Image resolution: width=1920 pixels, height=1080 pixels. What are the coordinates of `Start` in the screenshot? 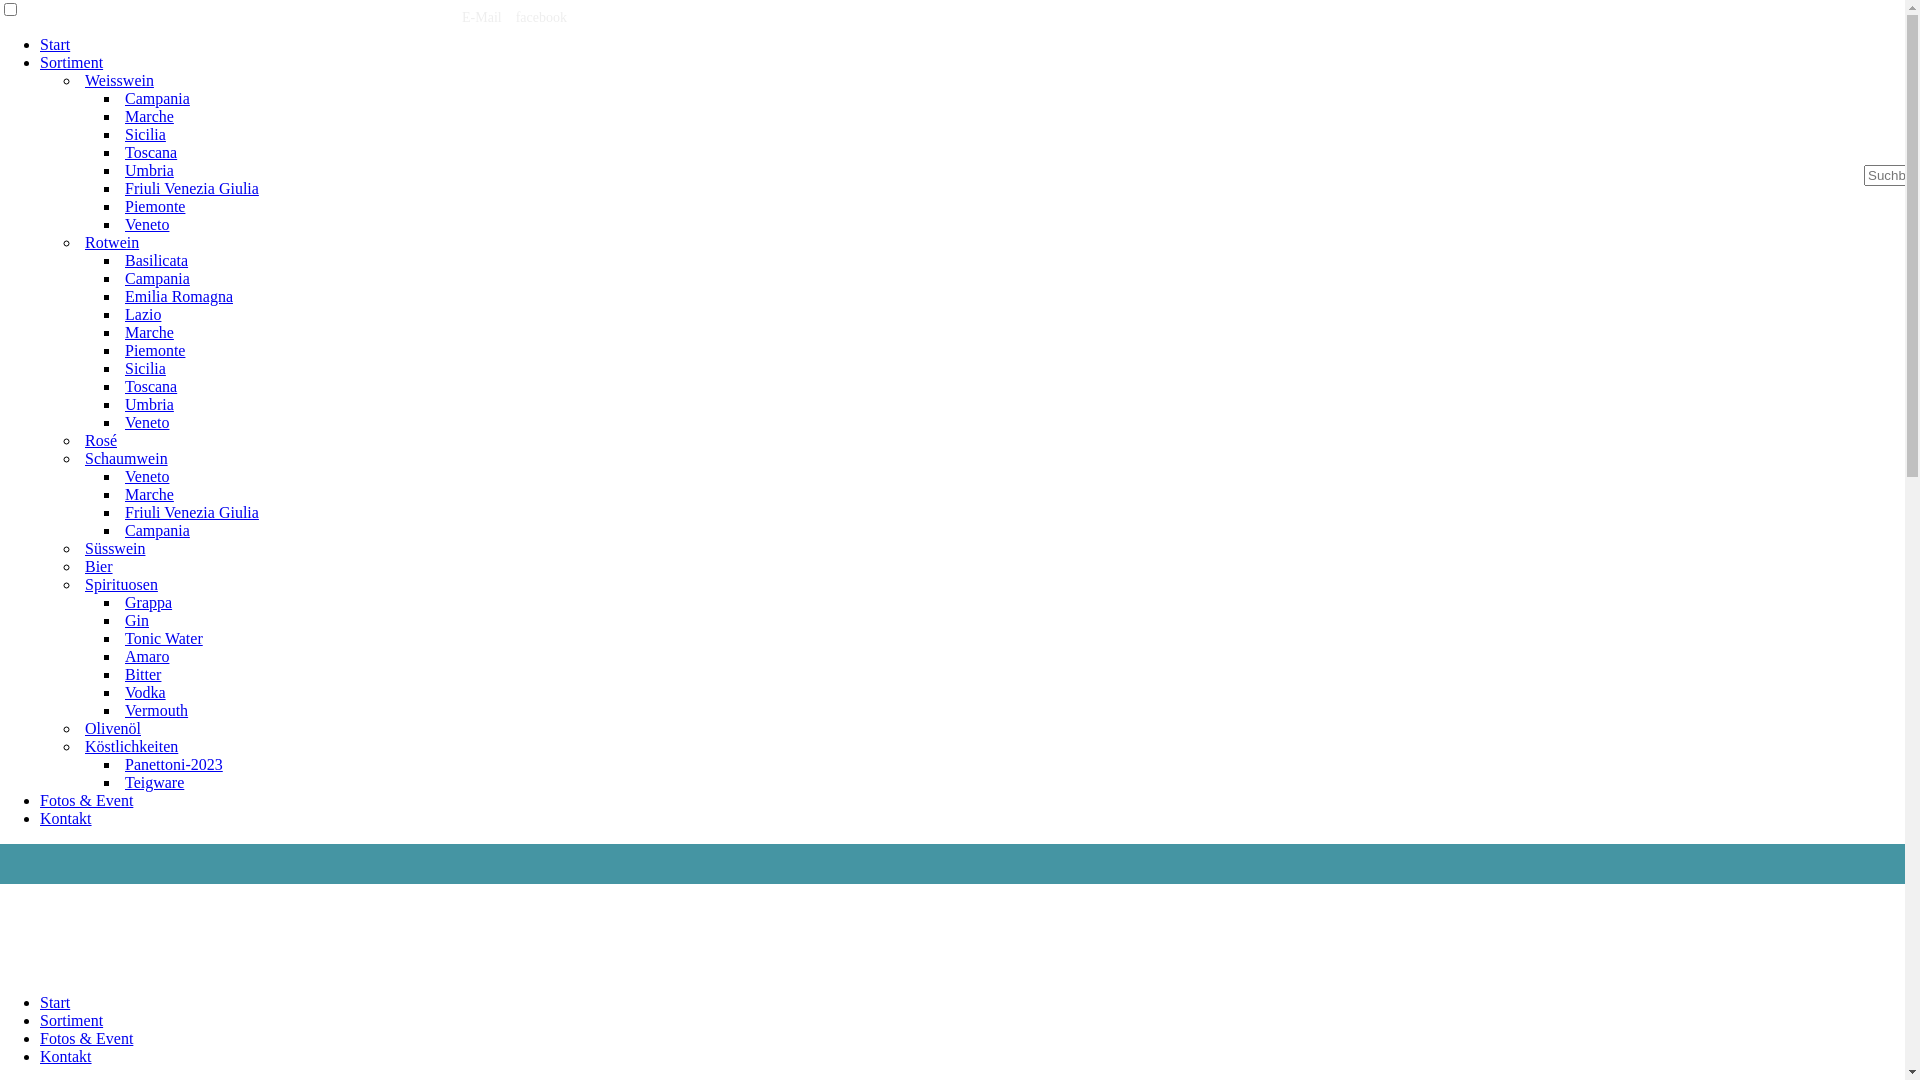 It's located at (55, 1002).